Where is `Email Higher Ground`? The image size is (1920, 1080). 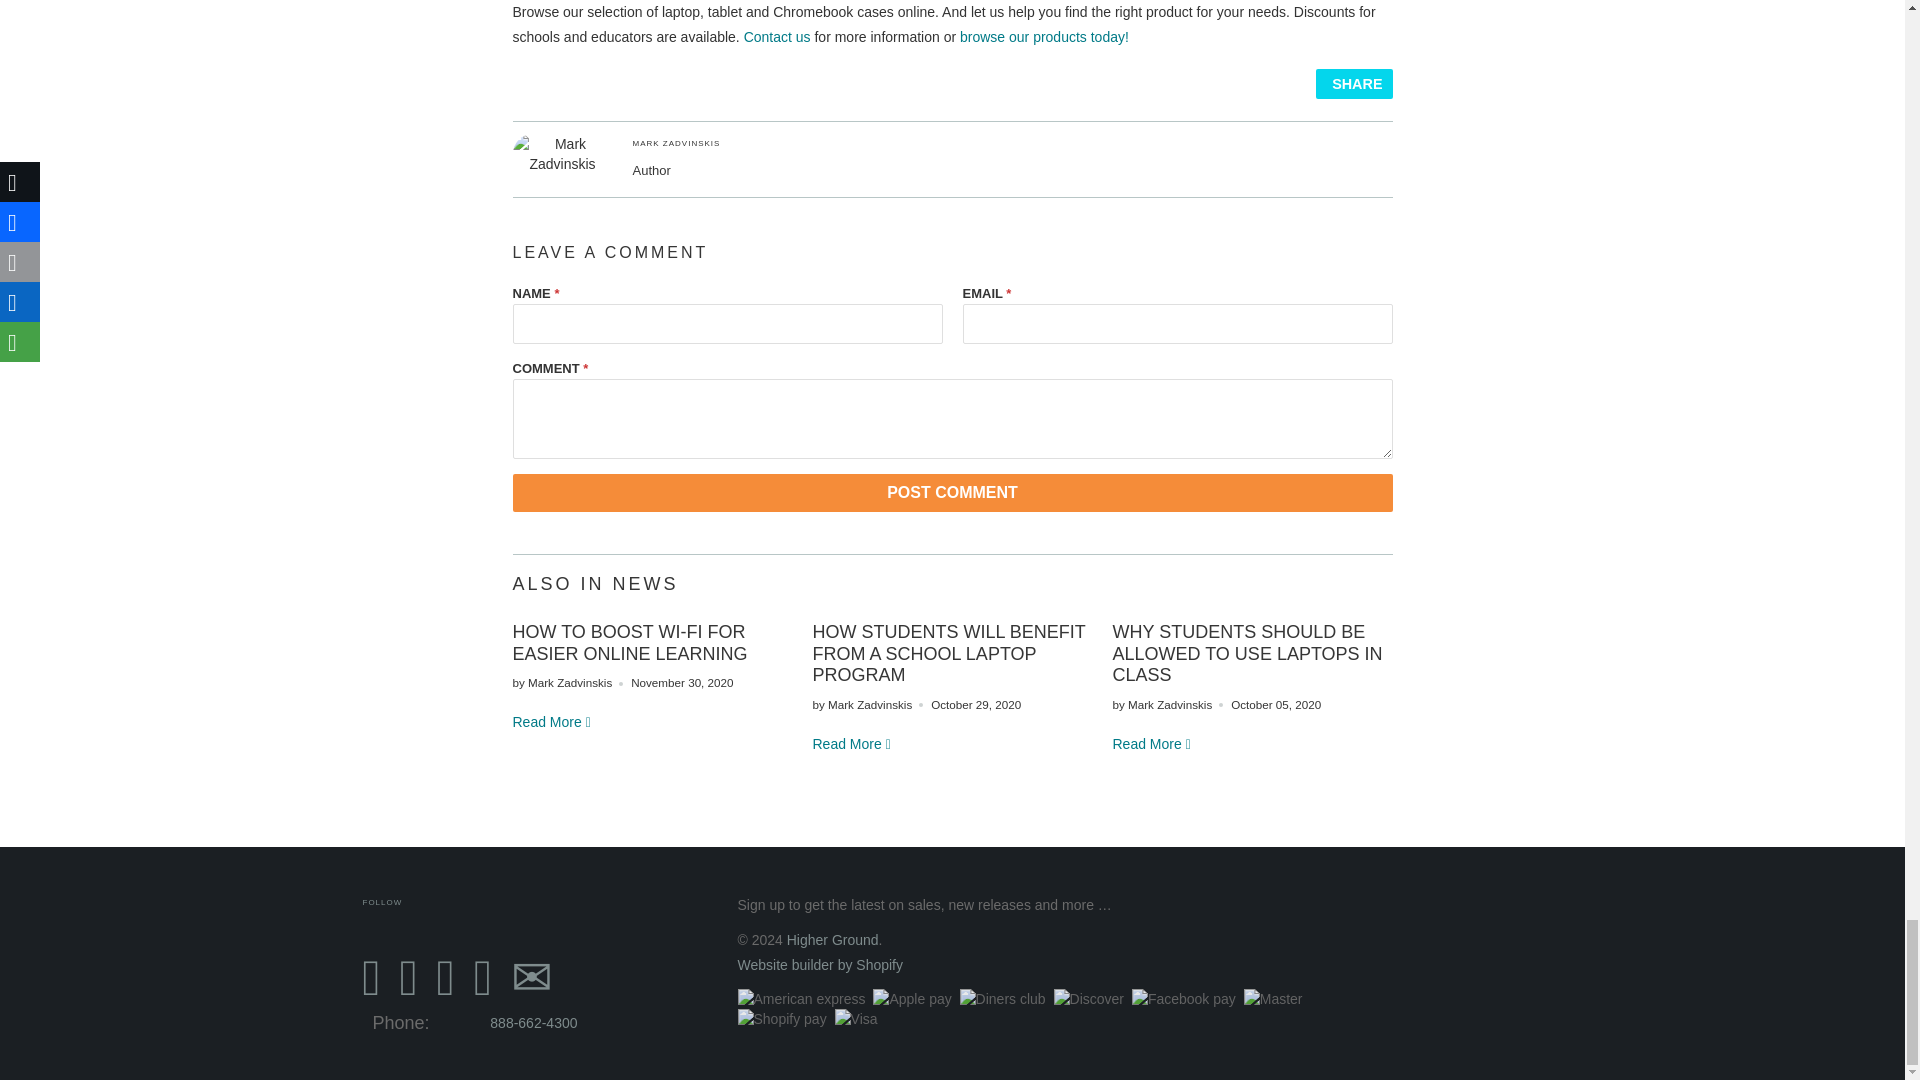 Email Higher Ground is located at coordinates (531, 978).